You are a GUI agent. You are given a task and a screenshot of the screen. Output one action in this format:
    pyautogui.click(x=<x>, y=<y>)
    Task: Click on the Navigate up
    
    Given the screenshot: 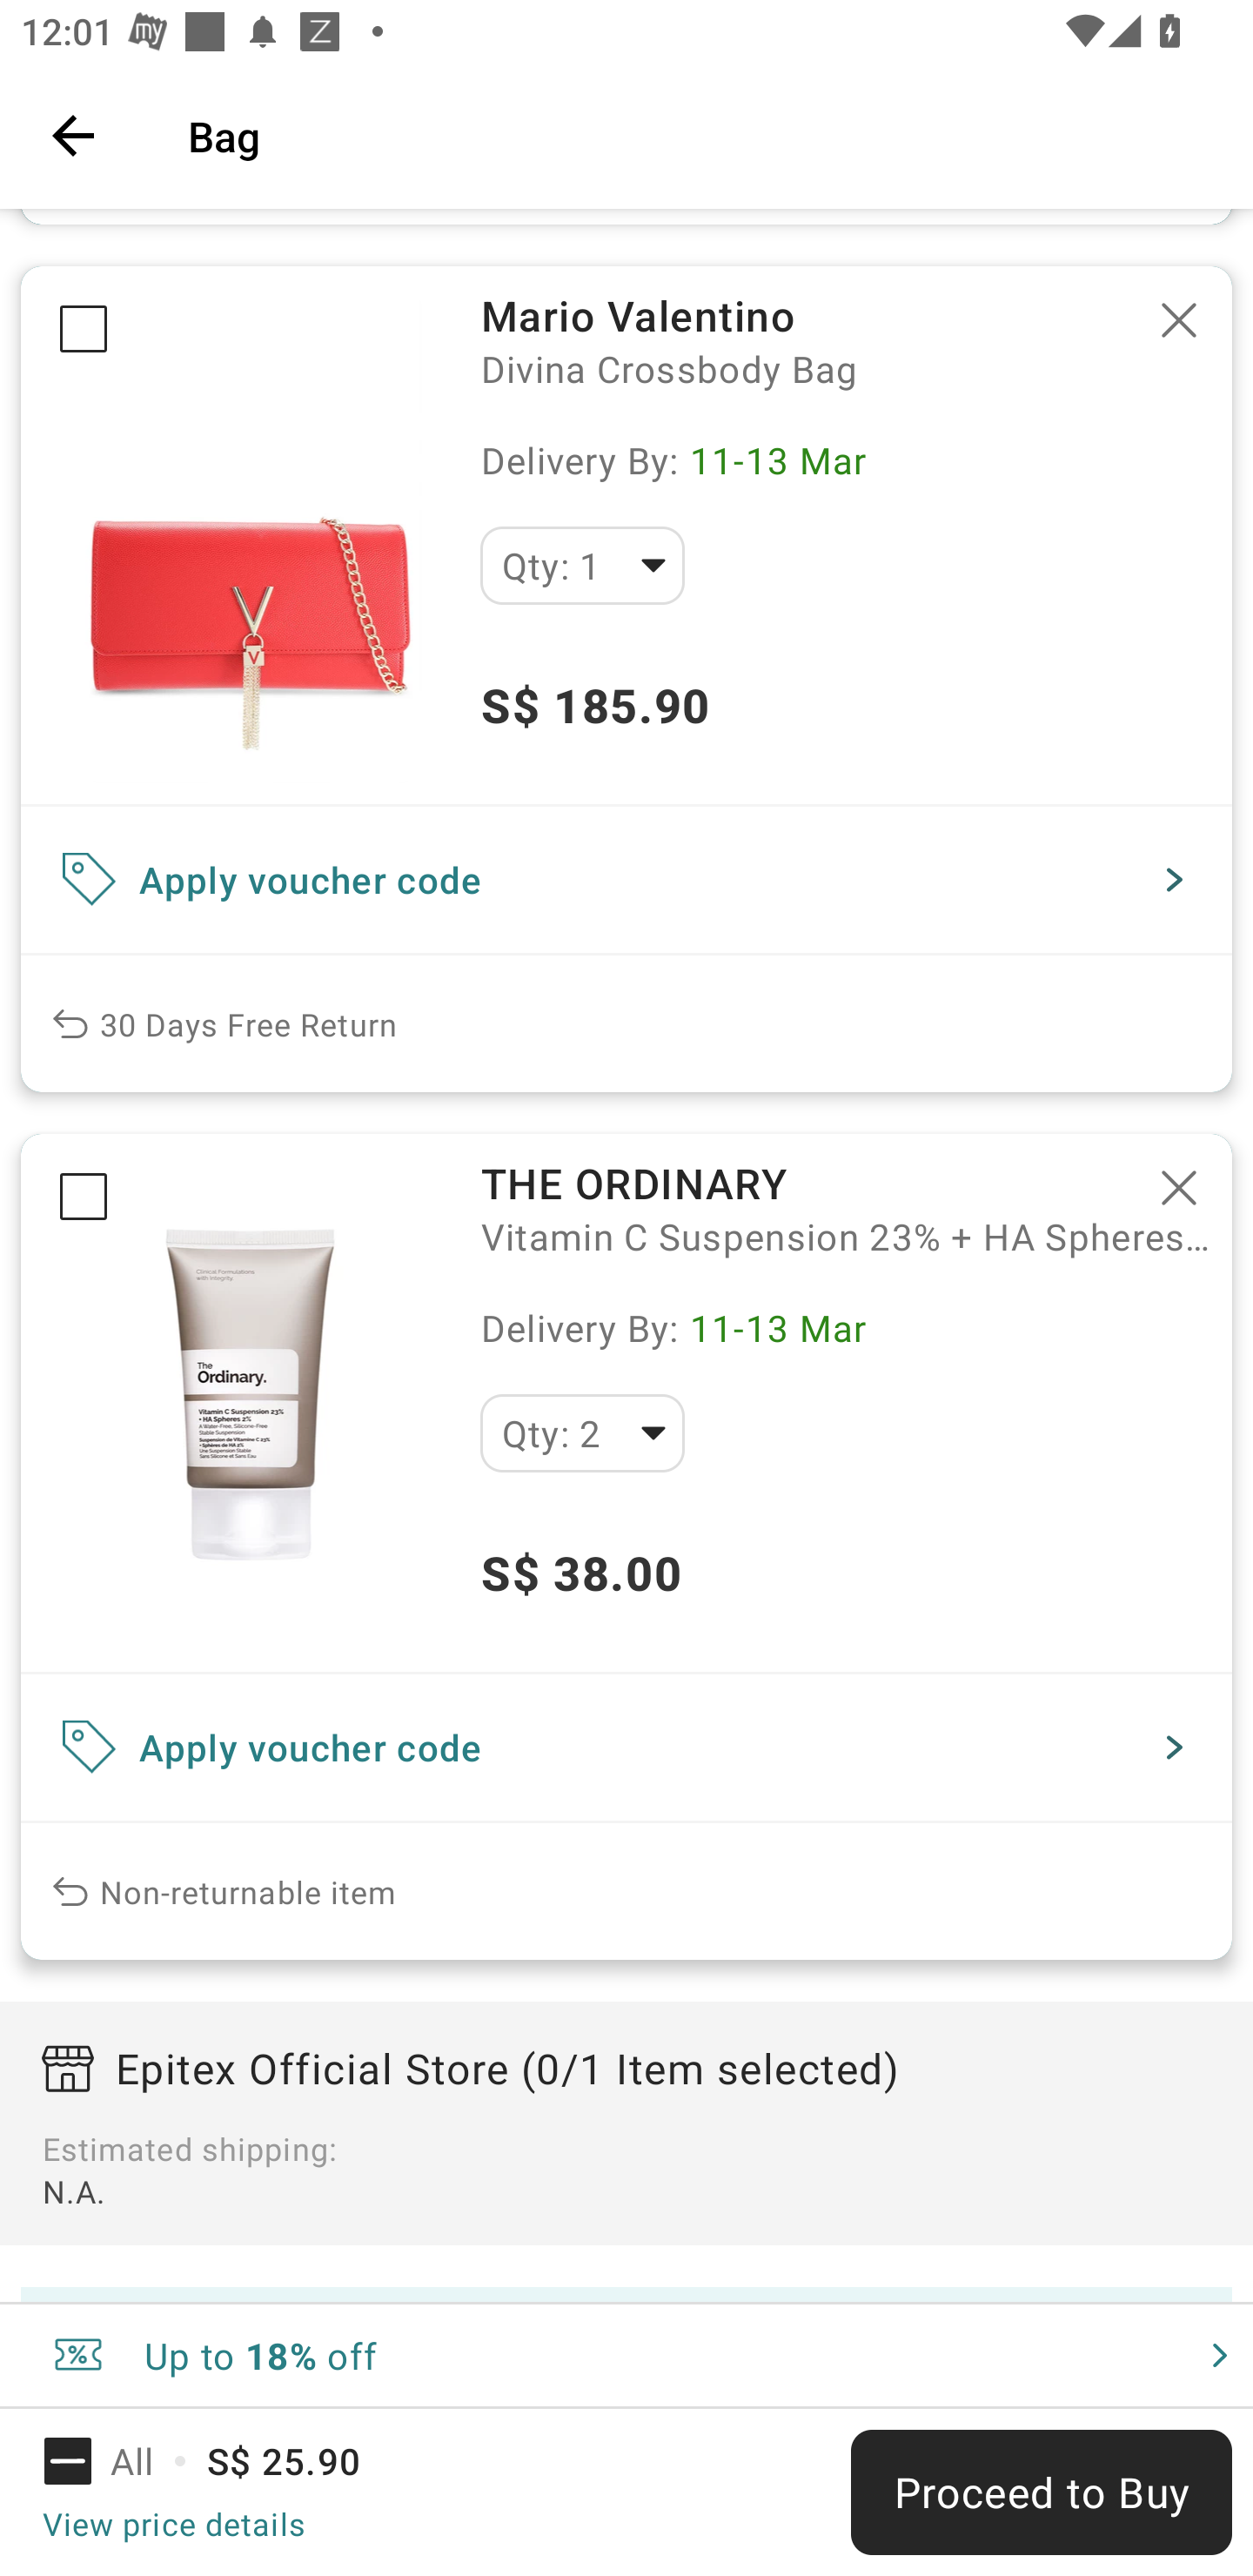 What is the action you would take?
    pyautogui.click(x=73, y=135)
    